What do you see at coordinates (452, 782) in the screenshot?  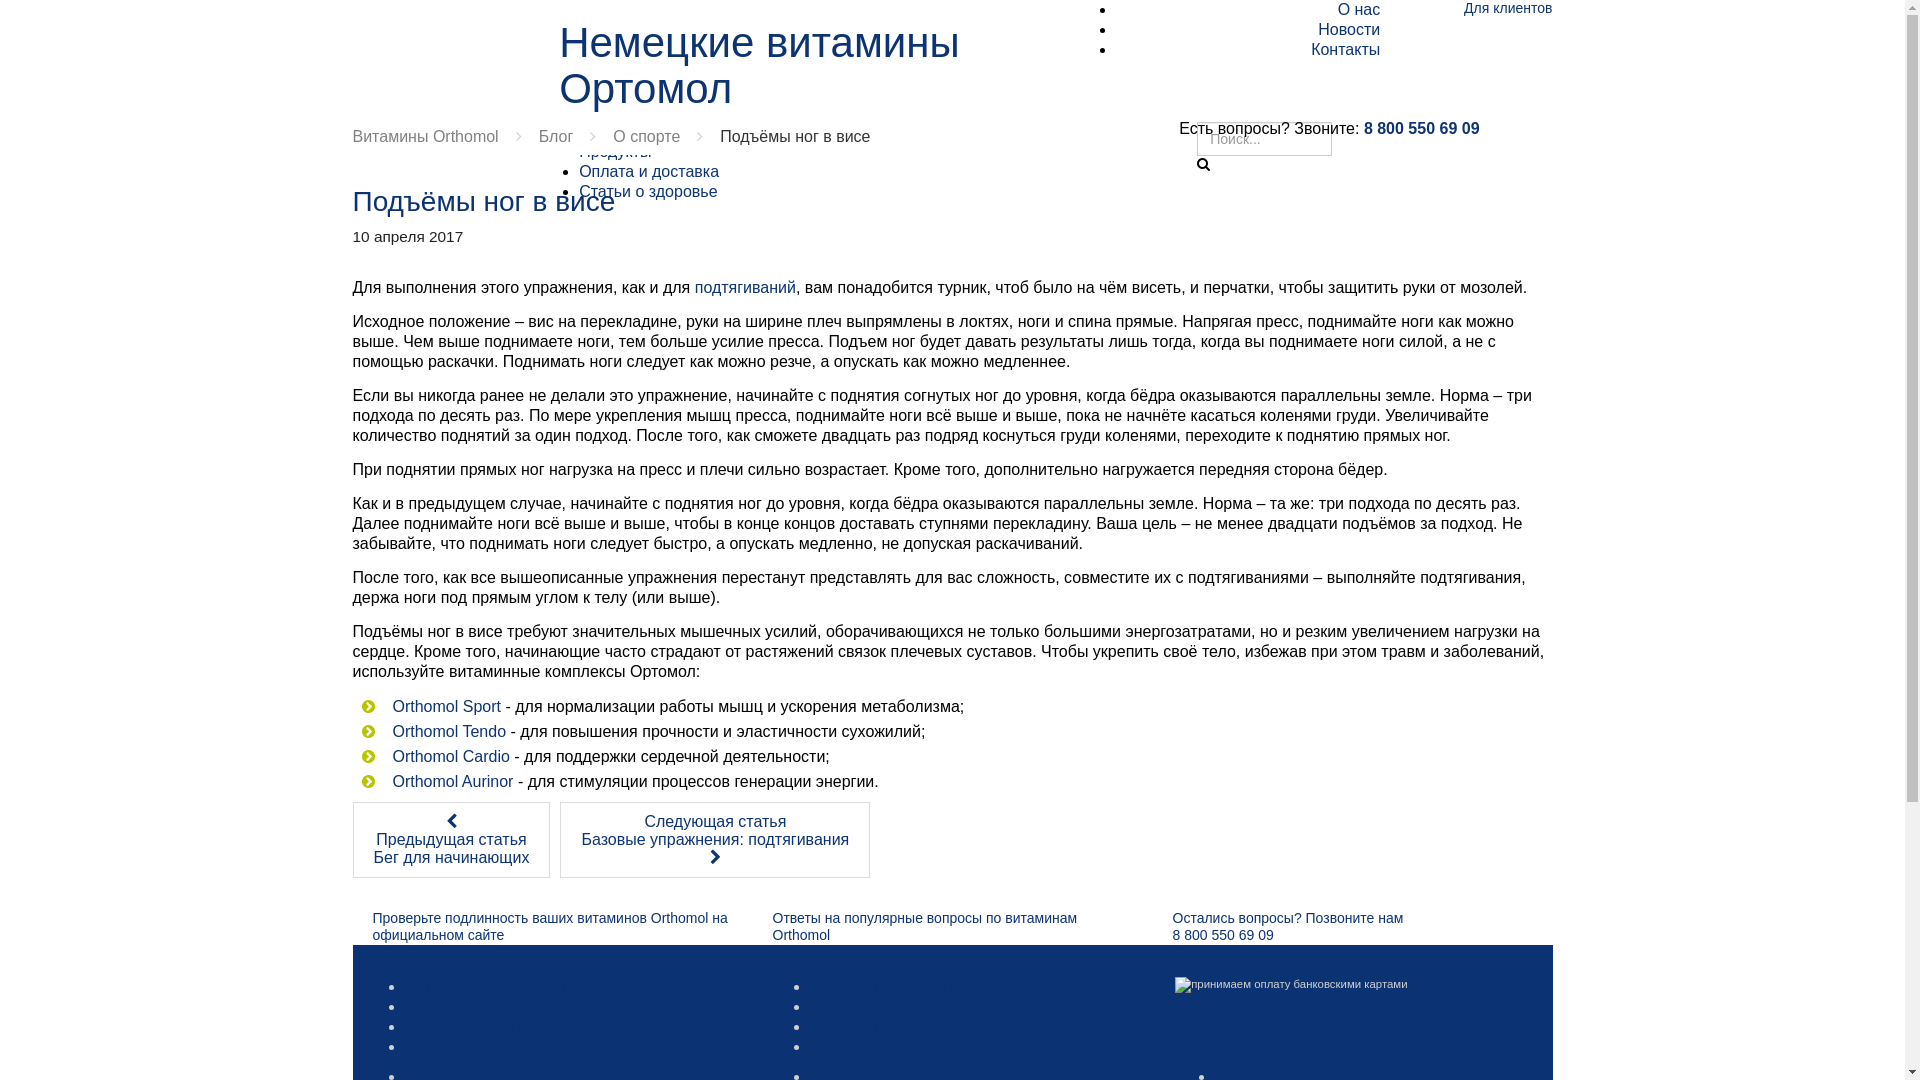 I see `Orthomol Aurinor` at bounding box center [452, 782].